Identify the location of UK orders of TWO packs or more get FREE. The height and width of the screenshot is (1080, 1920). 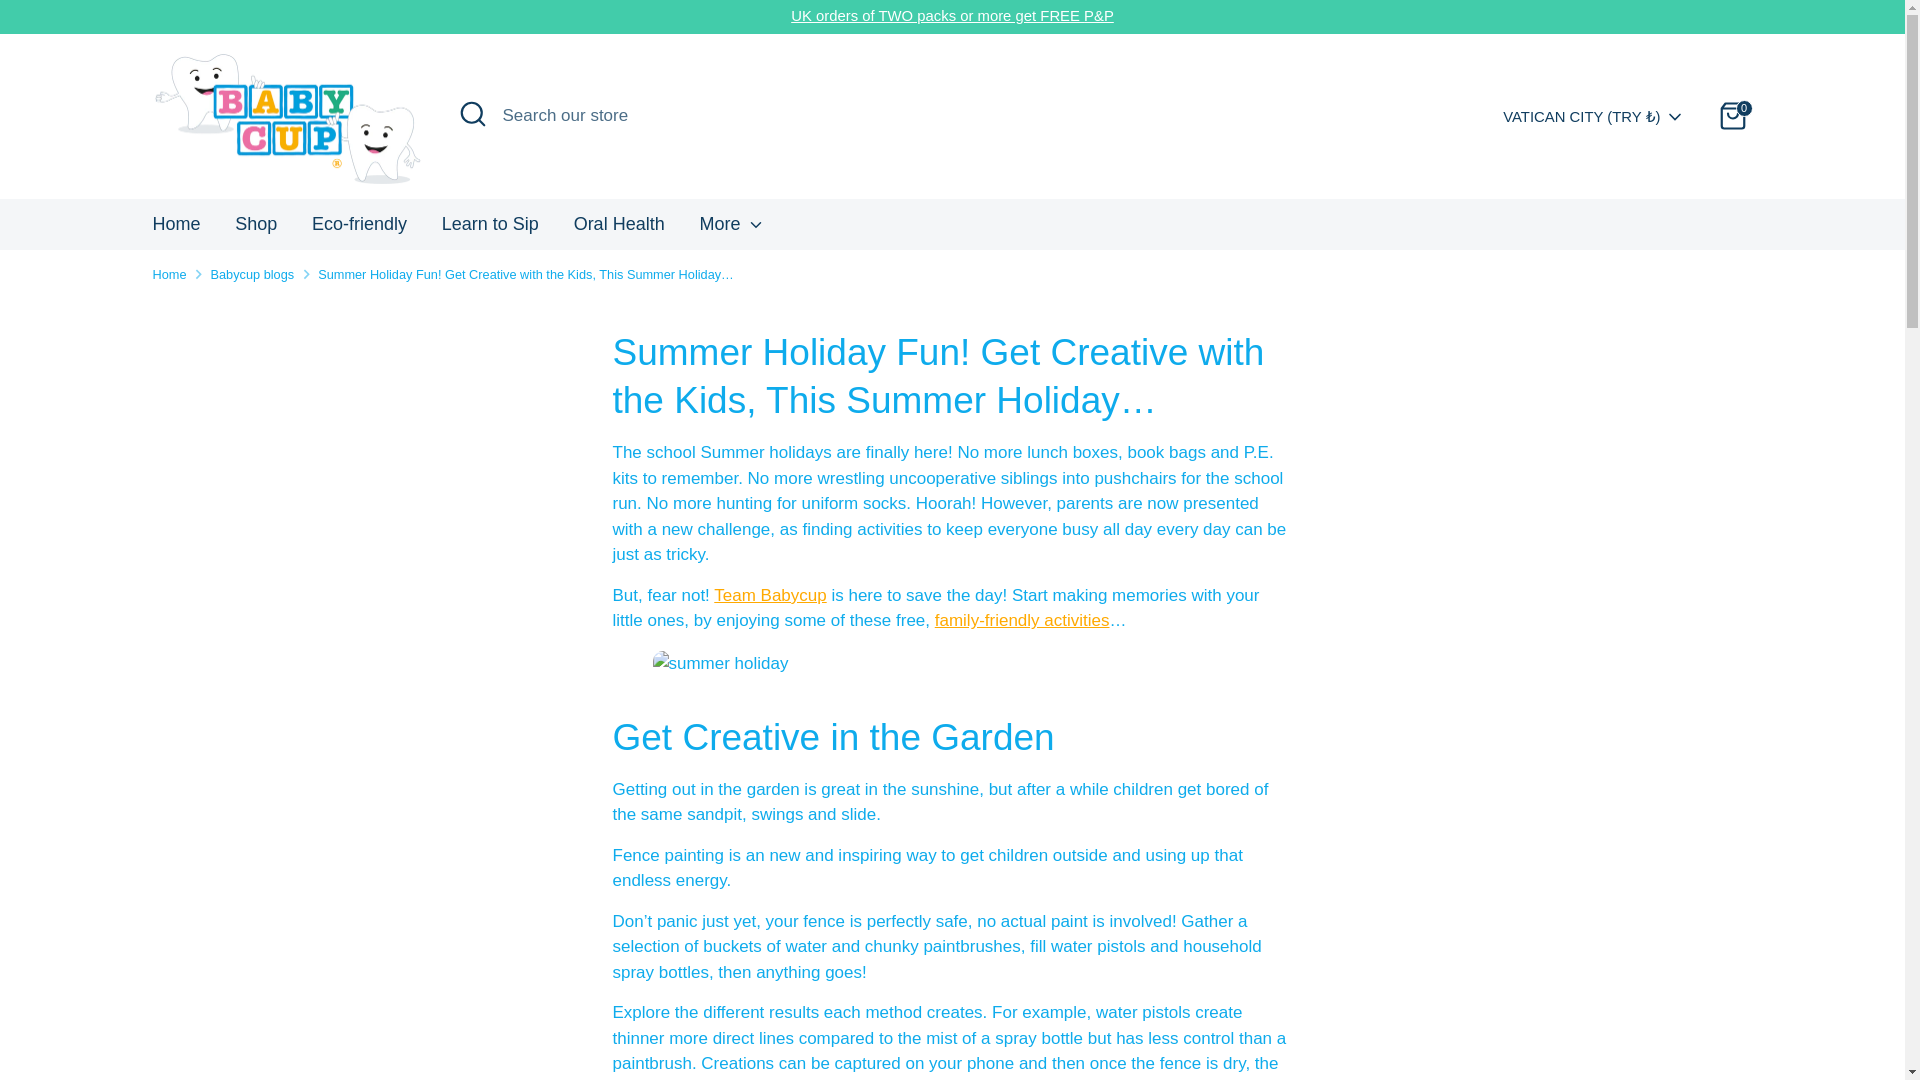
(938, 15).